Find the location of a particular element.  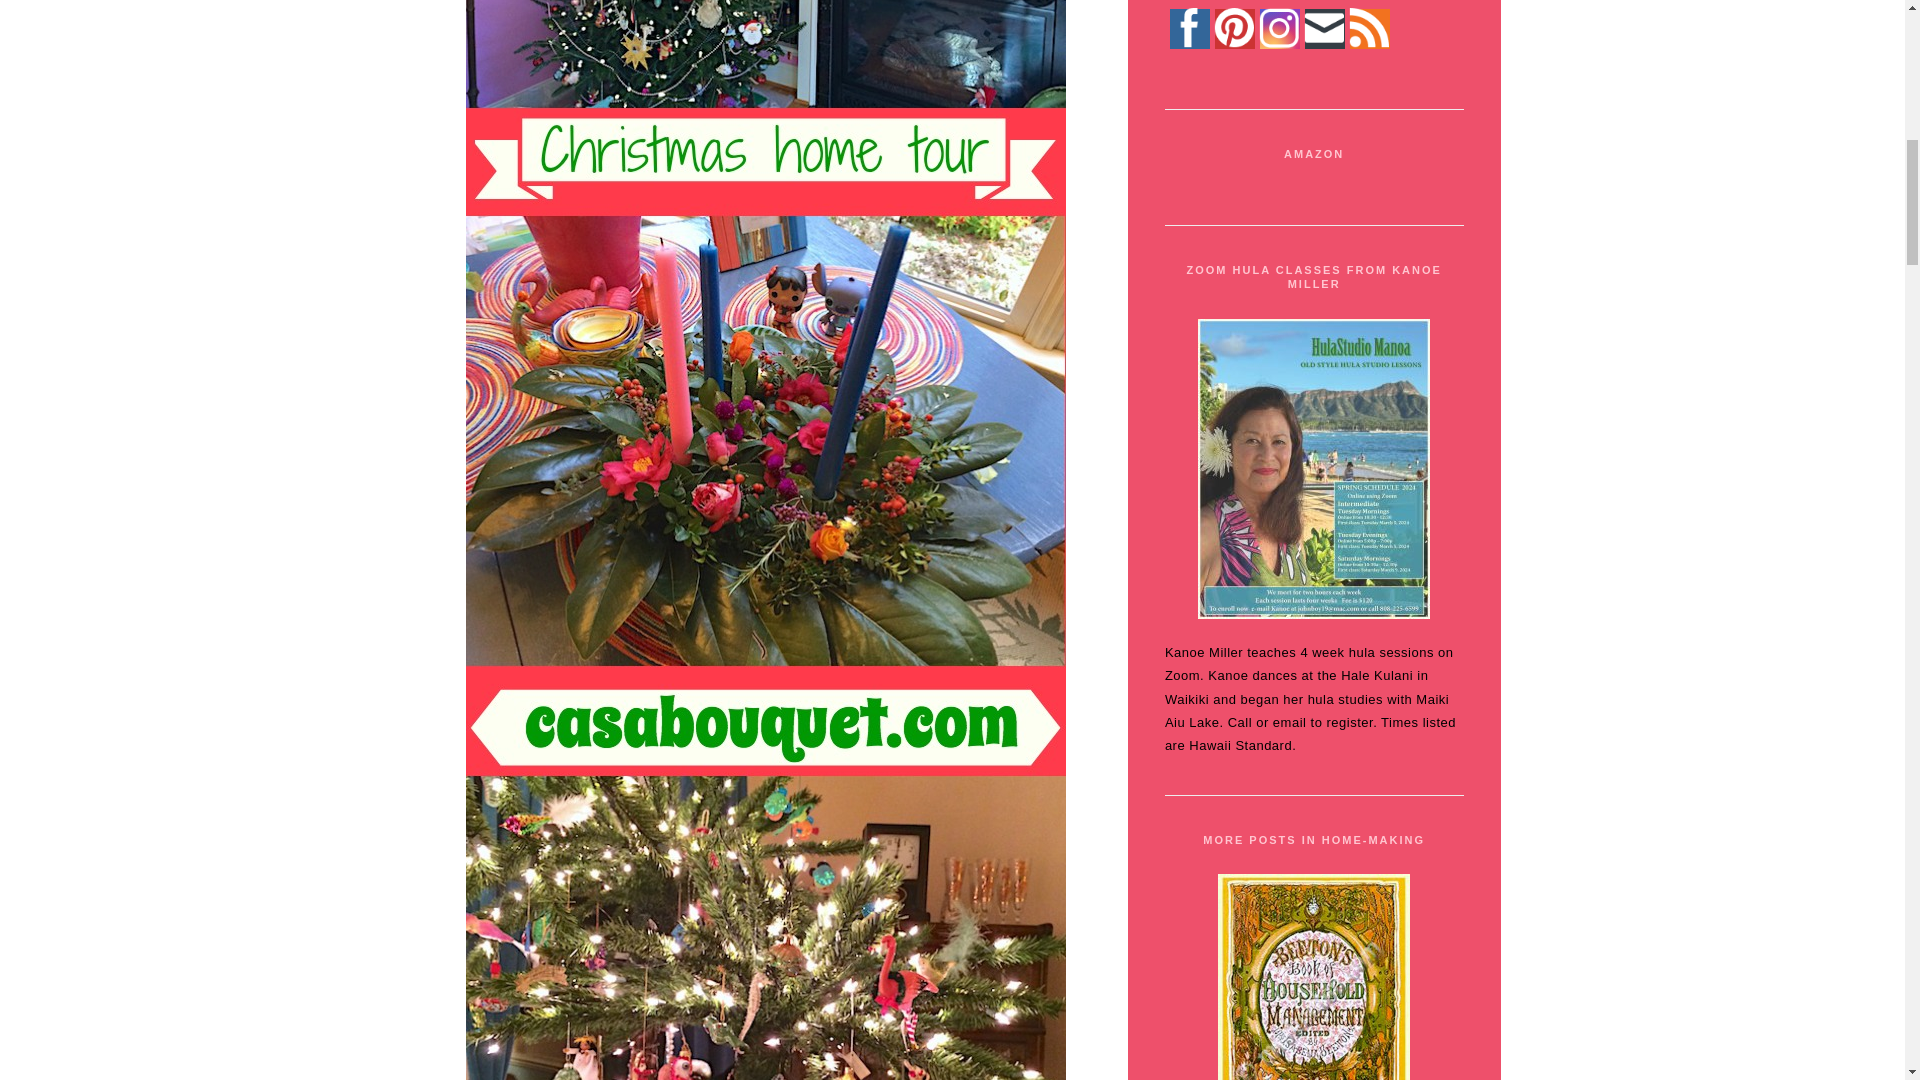

Follow by Email is located at coordinates (1324, 27).